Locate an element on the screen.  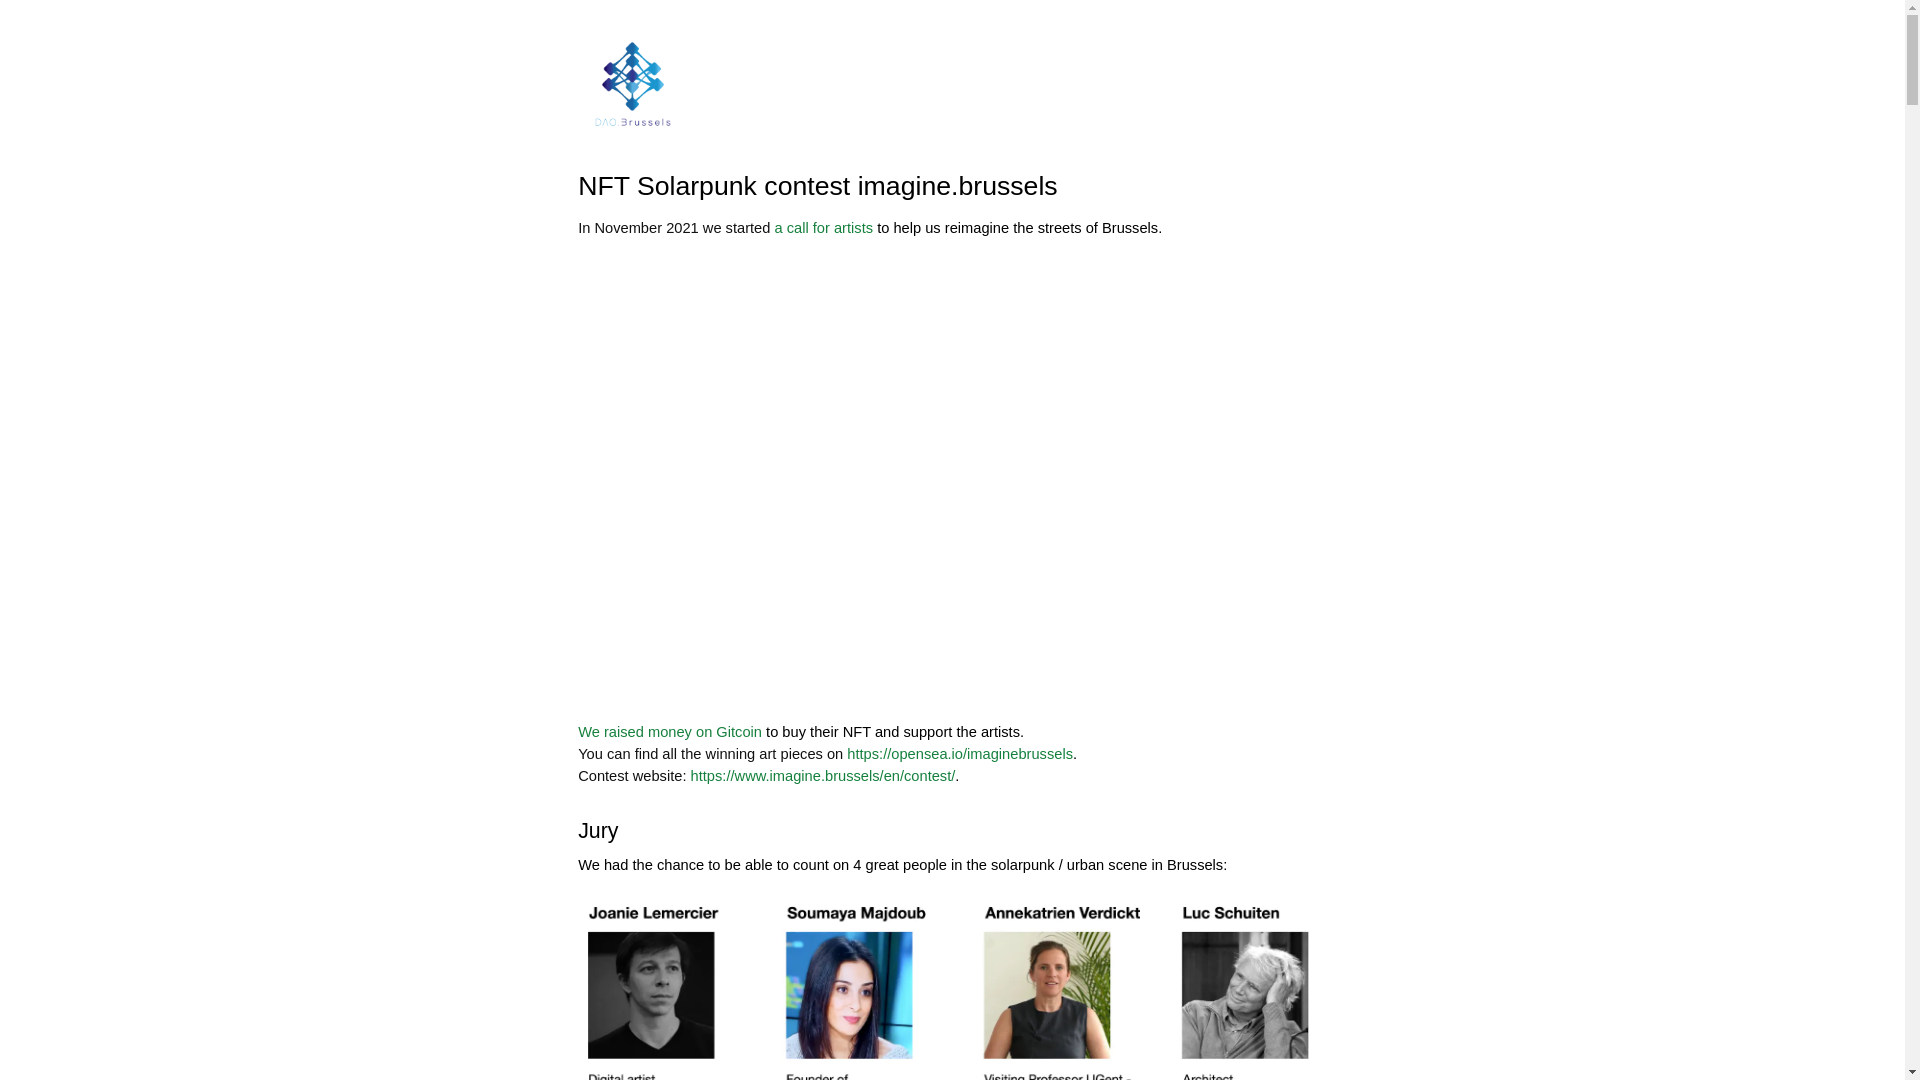
https://www.imagine.brussels/en/contest/ is located at coordinates (824, 776).